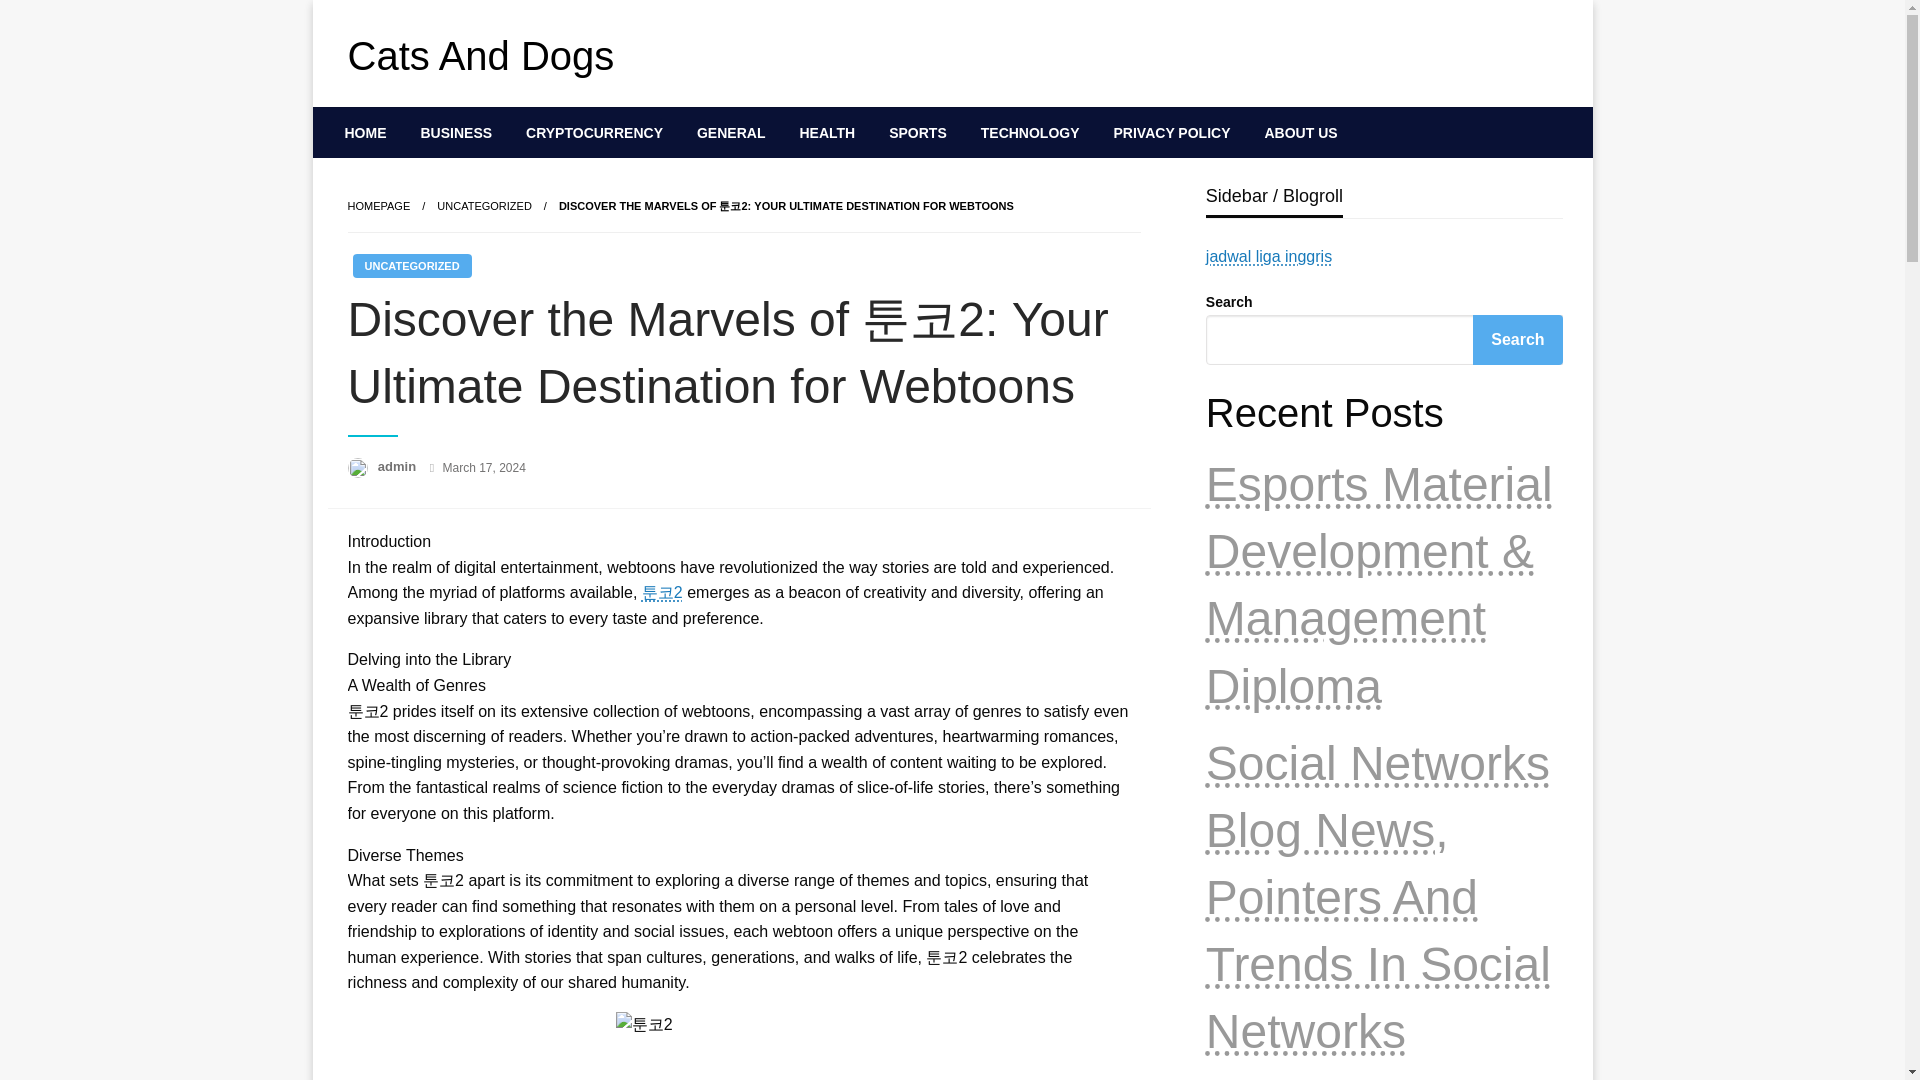 The height and width of the screenshot is (1080, 1920). I want to click on TECHNOLOGY, so click(1030, 132).